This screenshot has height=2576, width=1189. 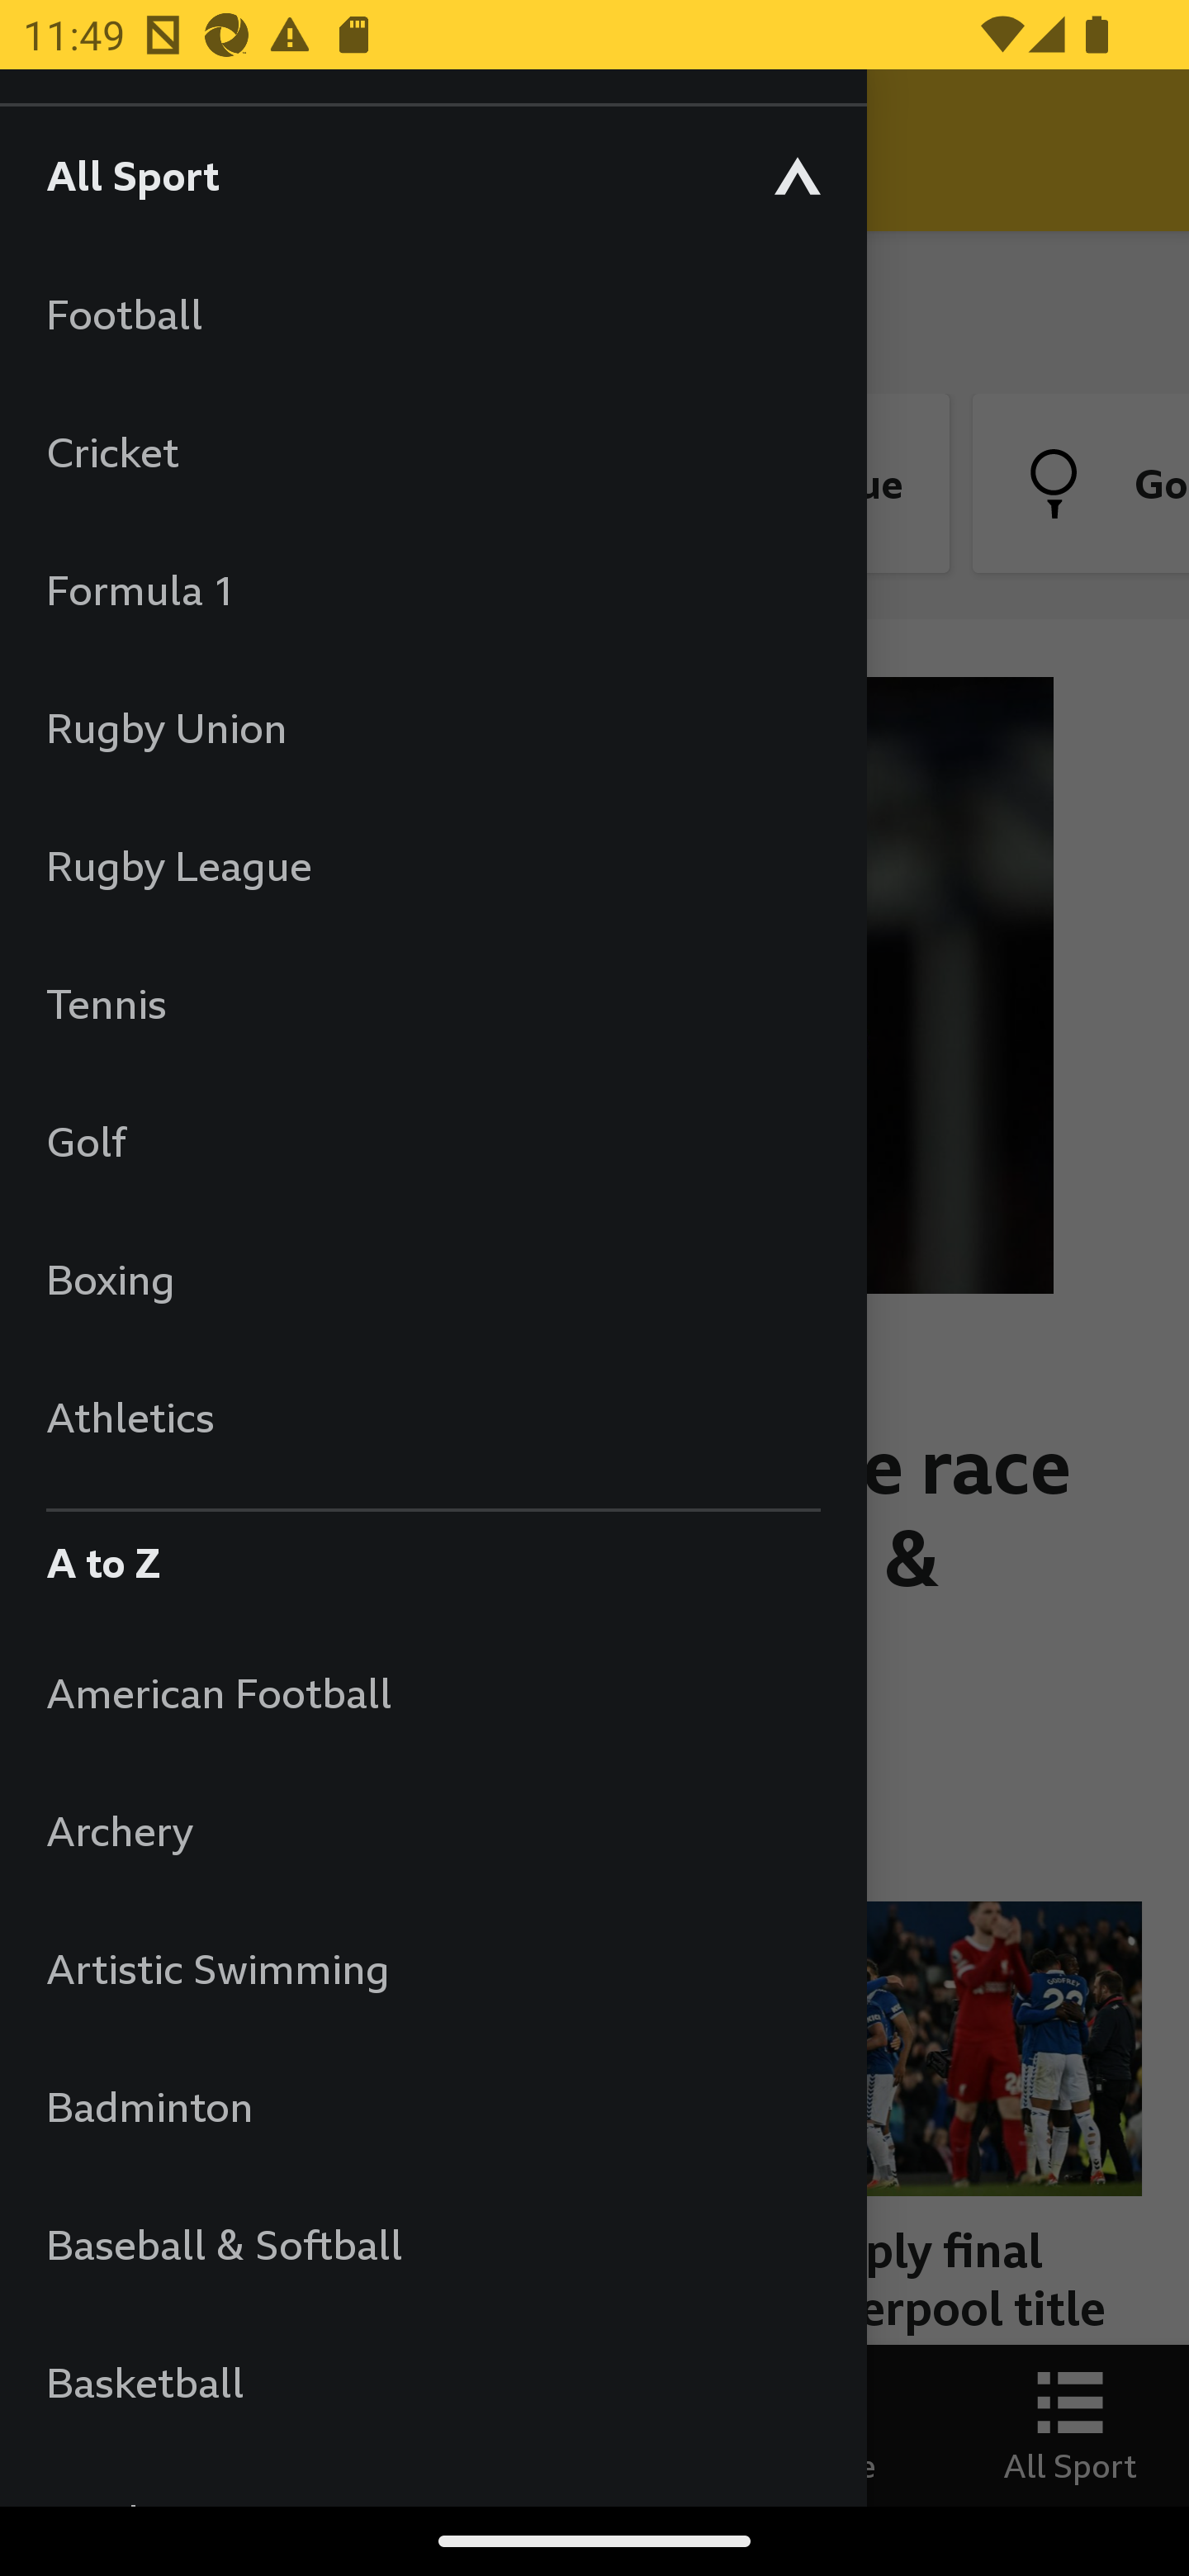 I want to click on Artistic Swimming, so click(x=433, y=1968).